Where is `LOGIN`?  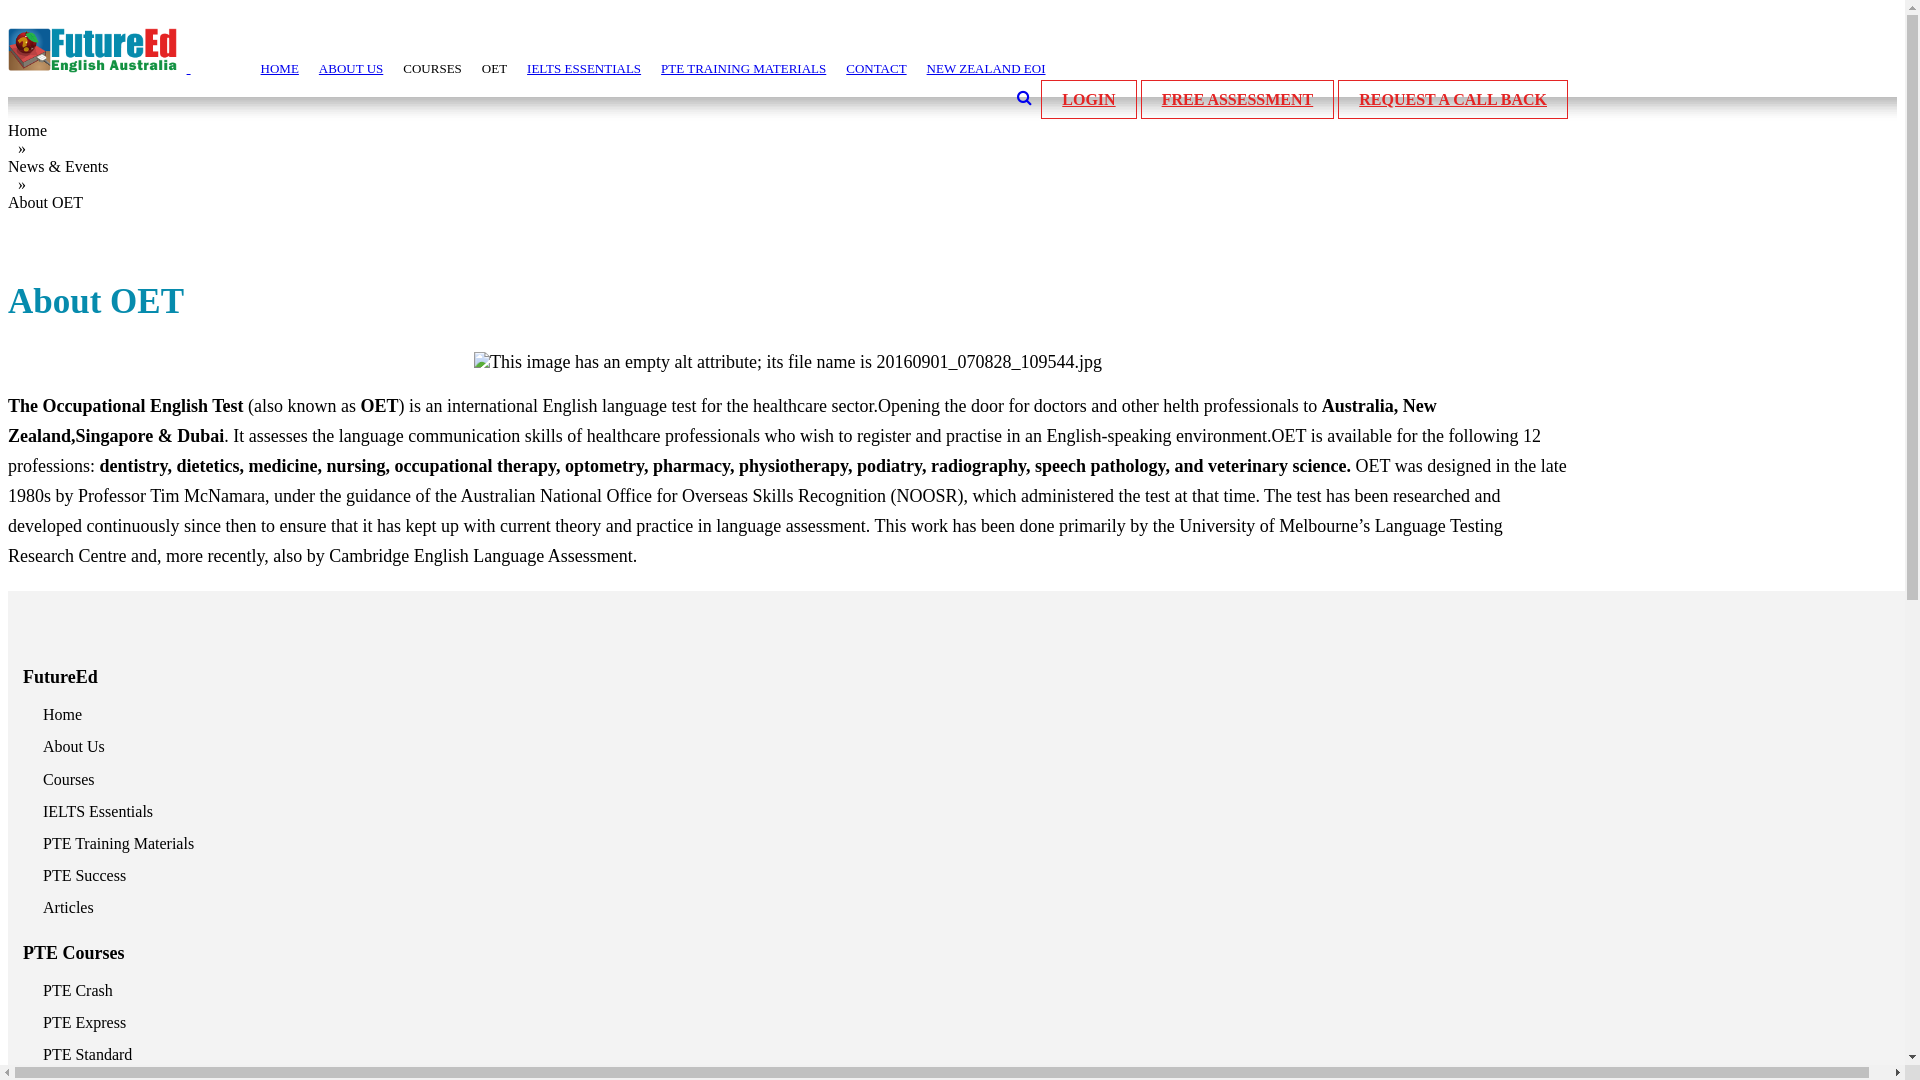
LOGIN is located at coordinates (1088, 100).